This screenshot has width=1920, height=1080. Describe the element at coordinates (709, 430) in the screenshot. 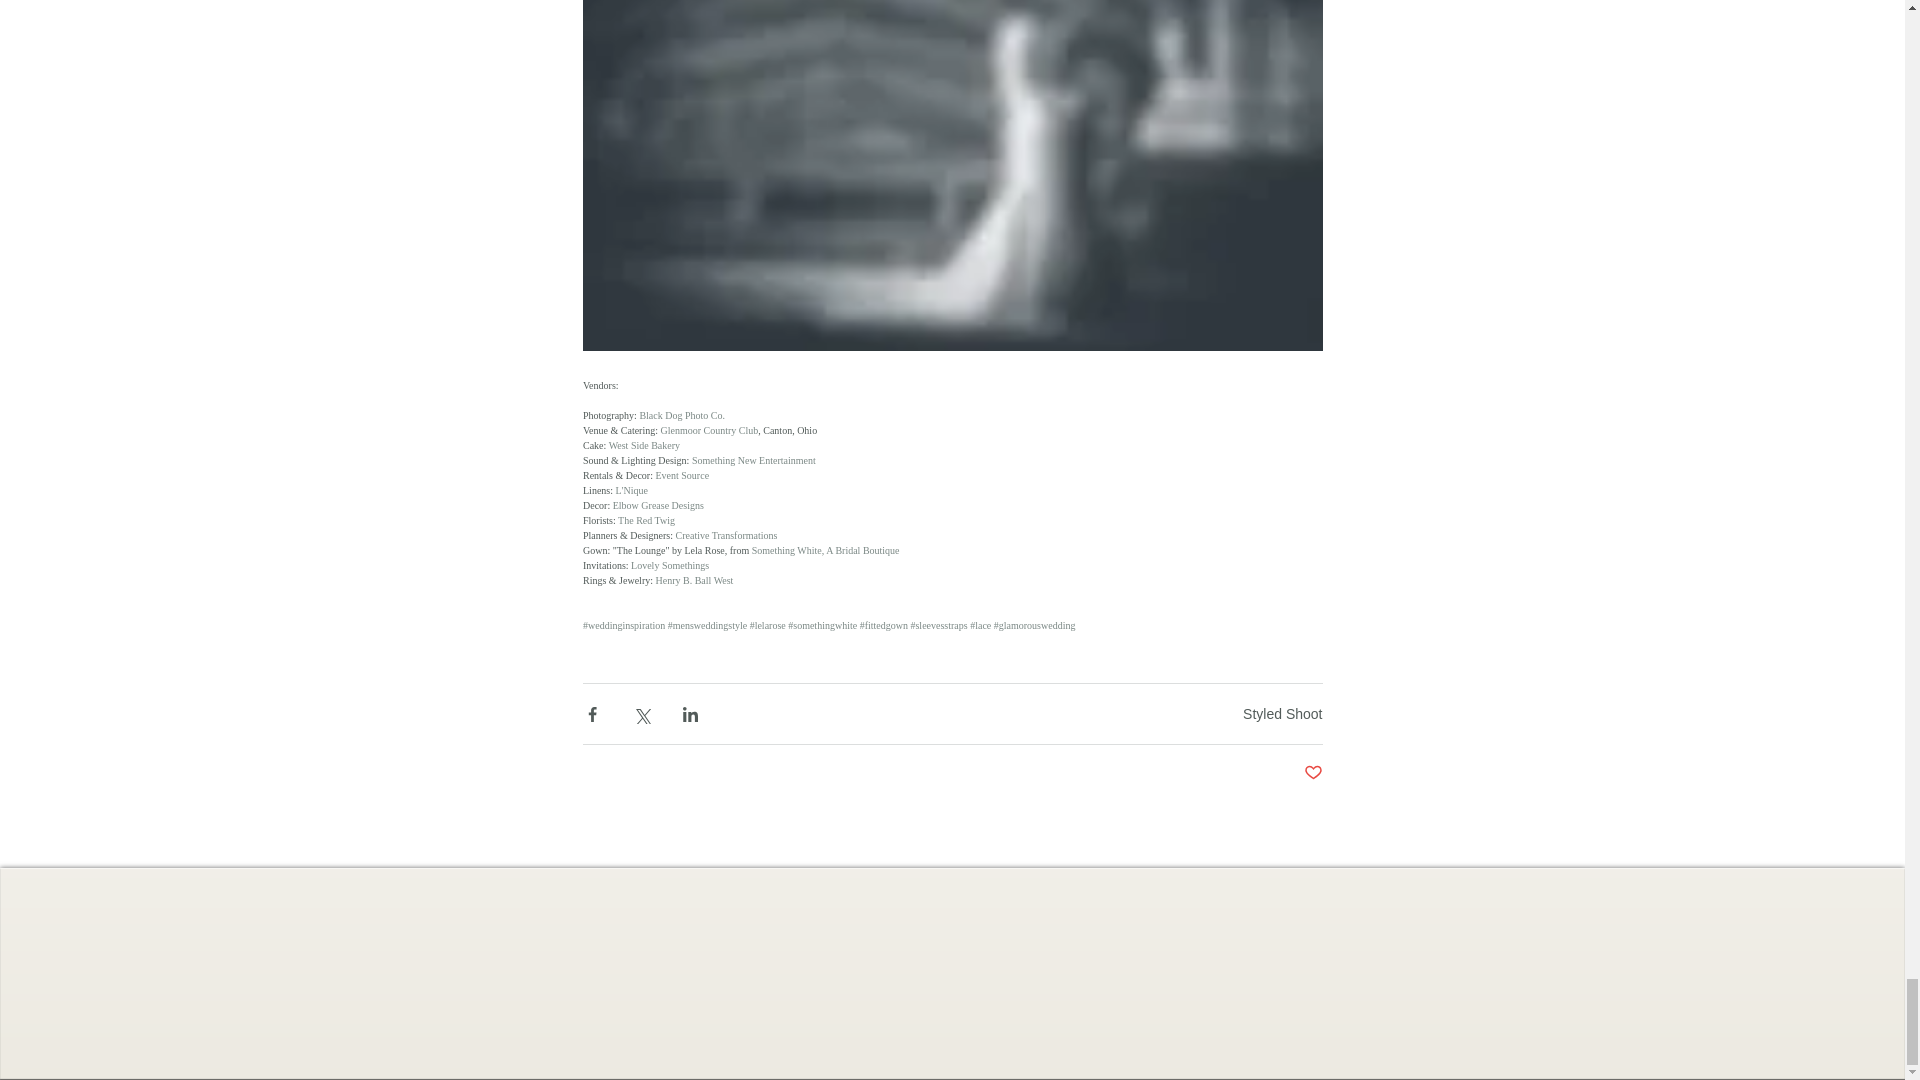

I see `Glenmoor Country Club` at that location.